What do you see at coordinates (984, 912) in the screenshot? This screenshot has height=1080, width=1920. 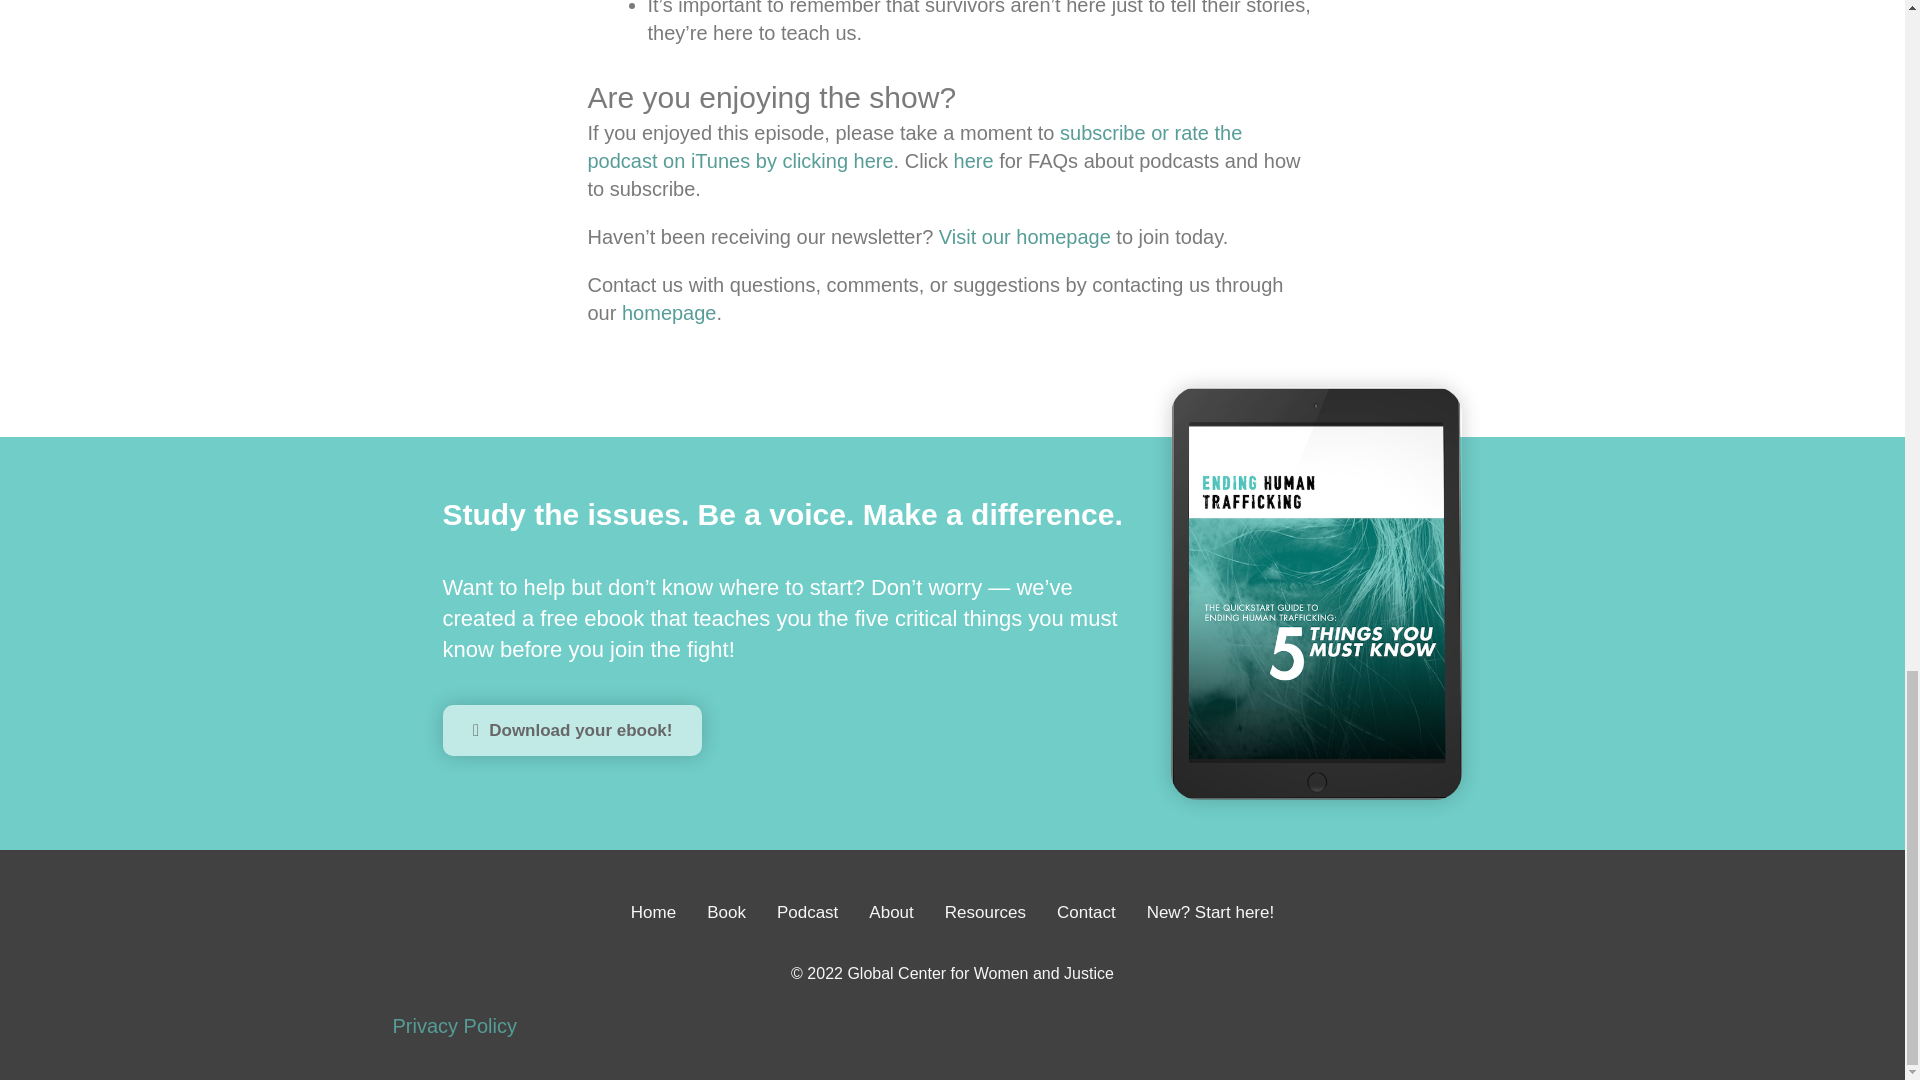 I see `Resources` at bounding box center [984, 912].